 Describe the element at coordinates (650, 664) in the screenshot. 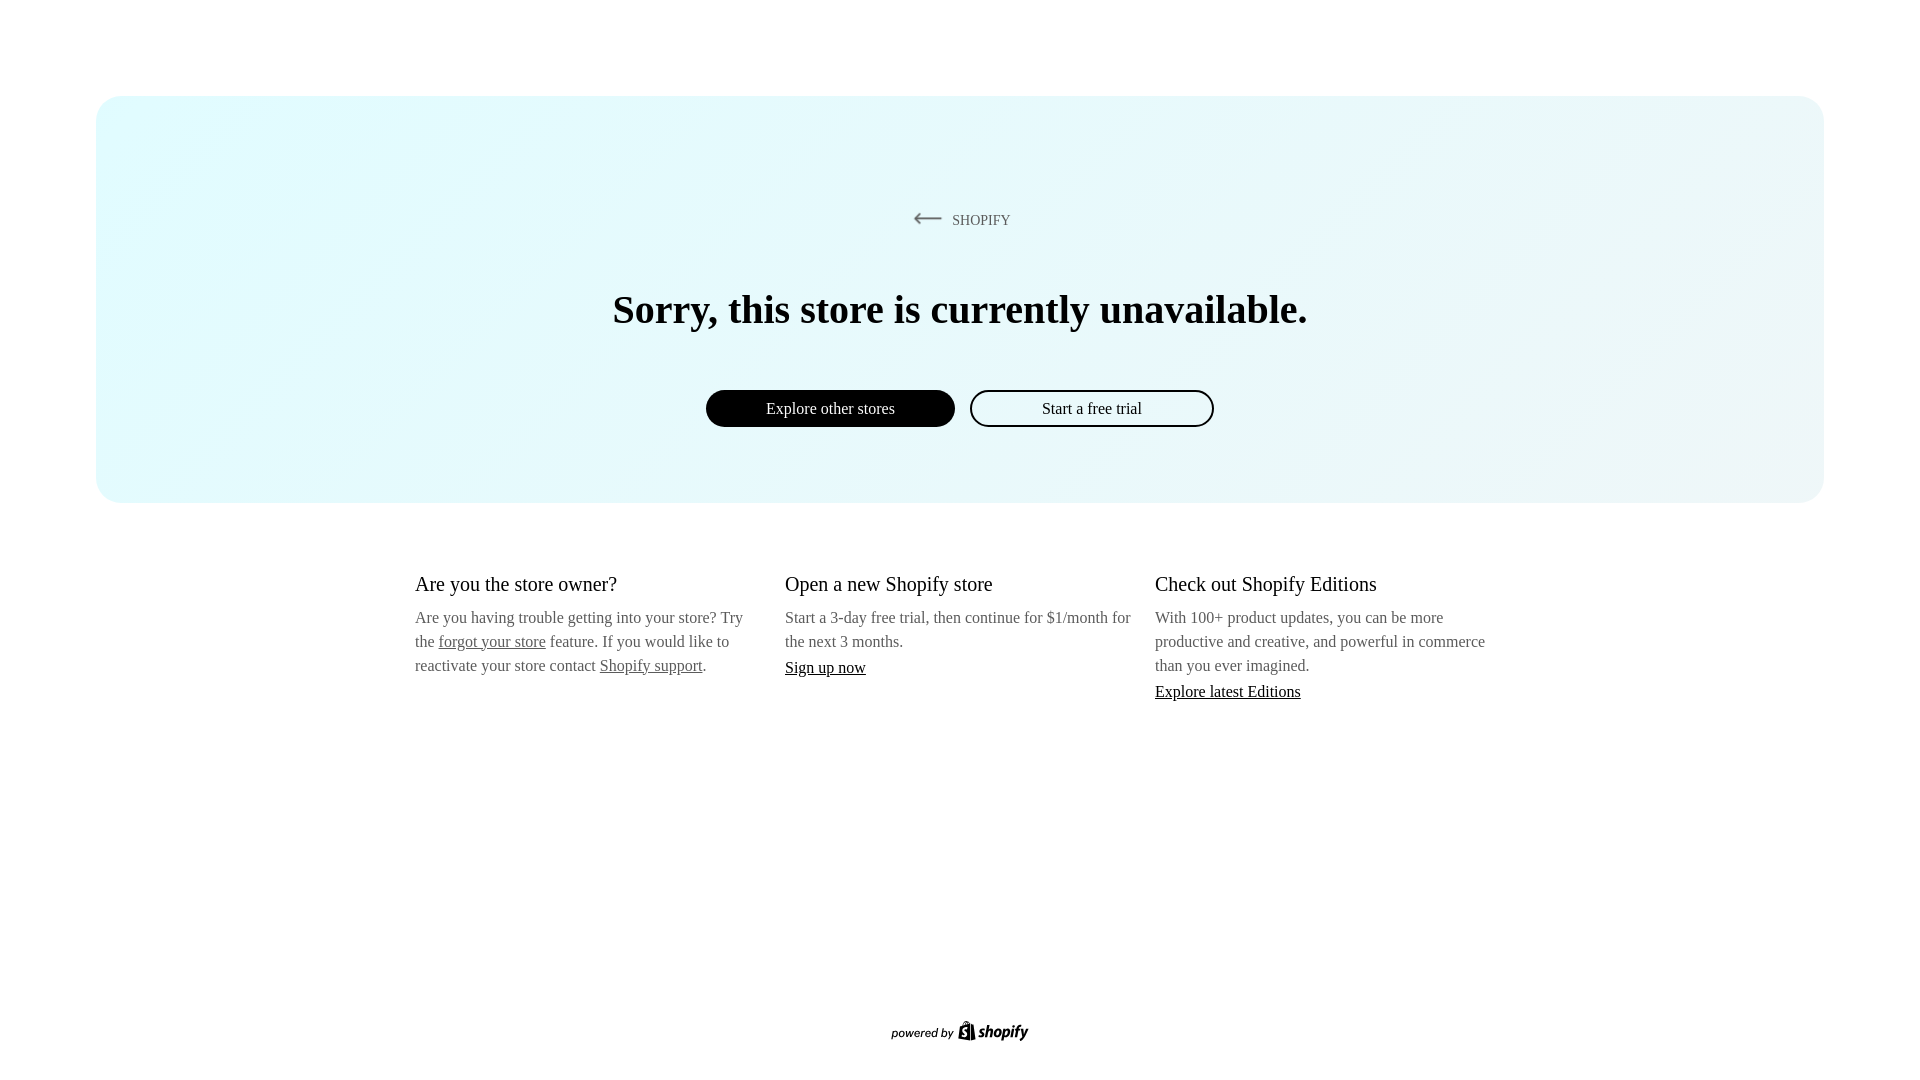

I see `Shopify support` at that location.